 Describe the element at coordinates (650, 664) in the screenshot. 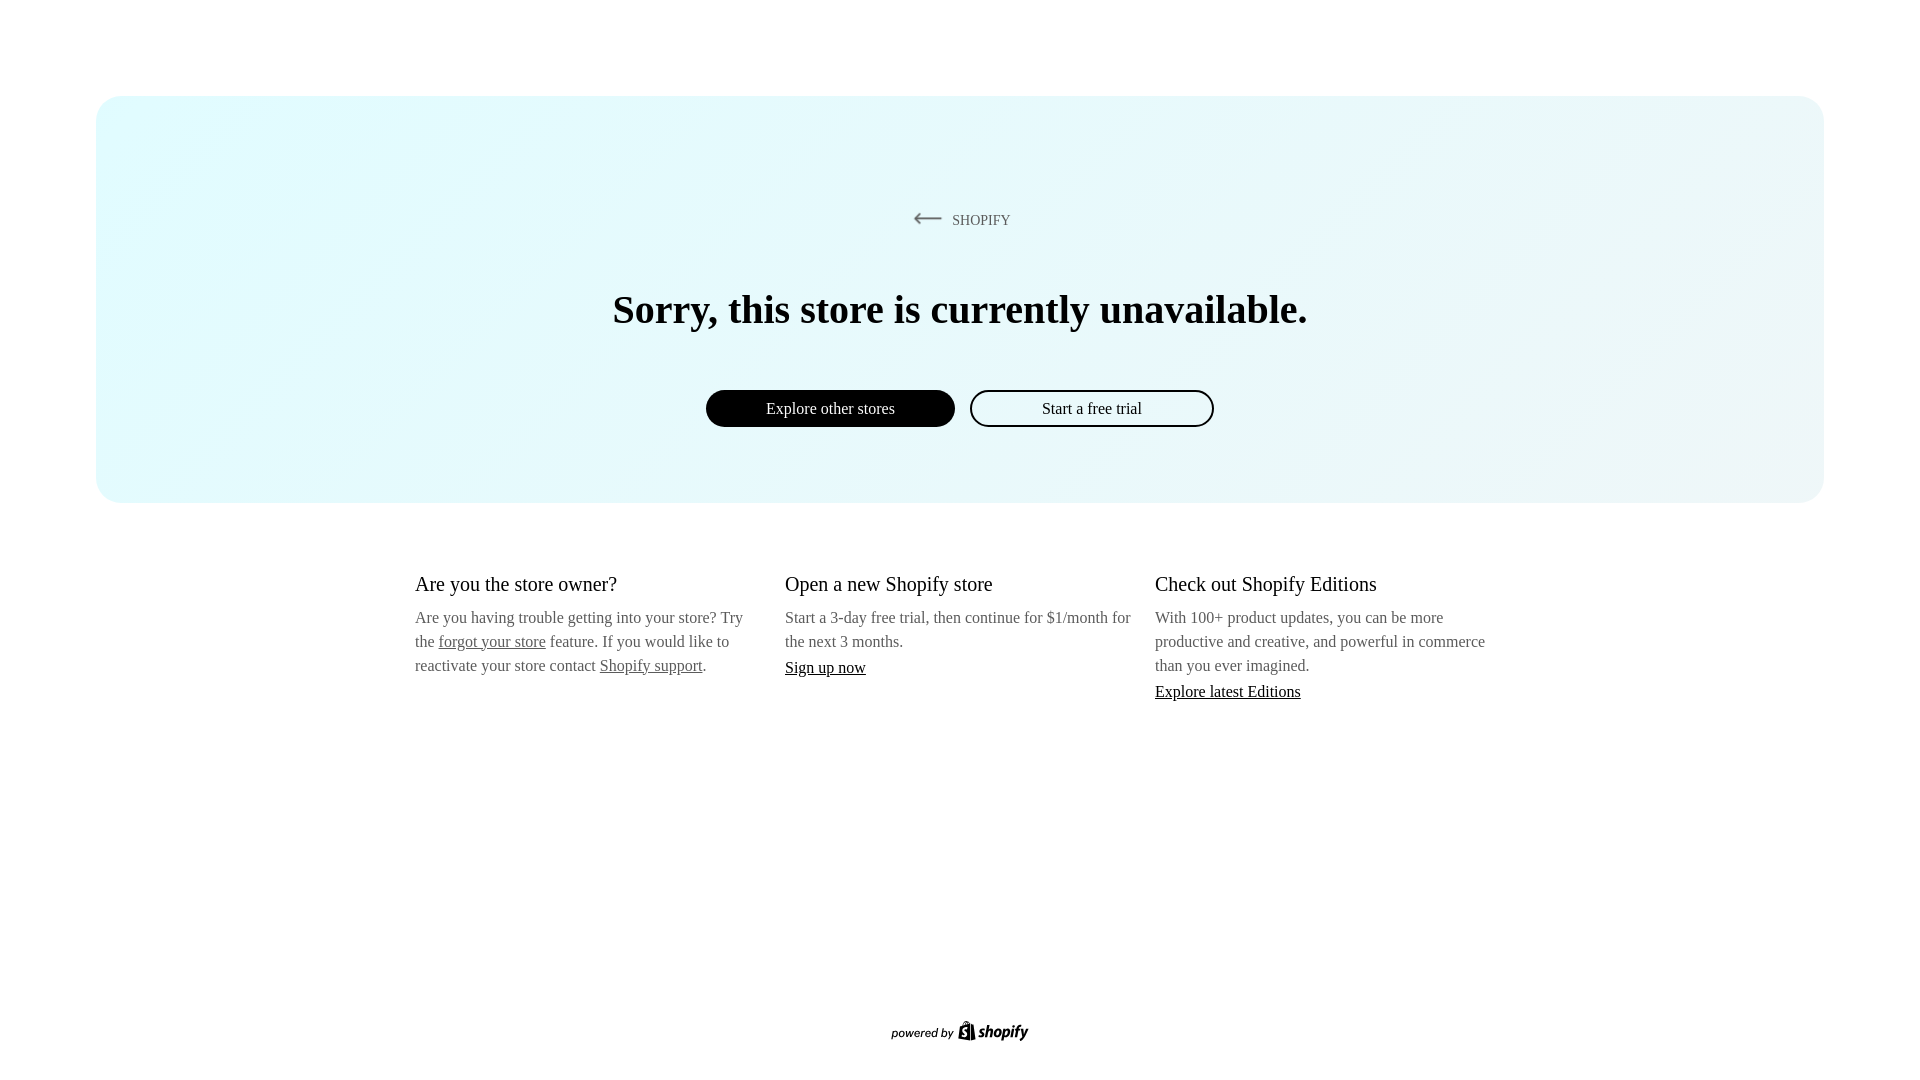

I see `Shopify support` at that location.